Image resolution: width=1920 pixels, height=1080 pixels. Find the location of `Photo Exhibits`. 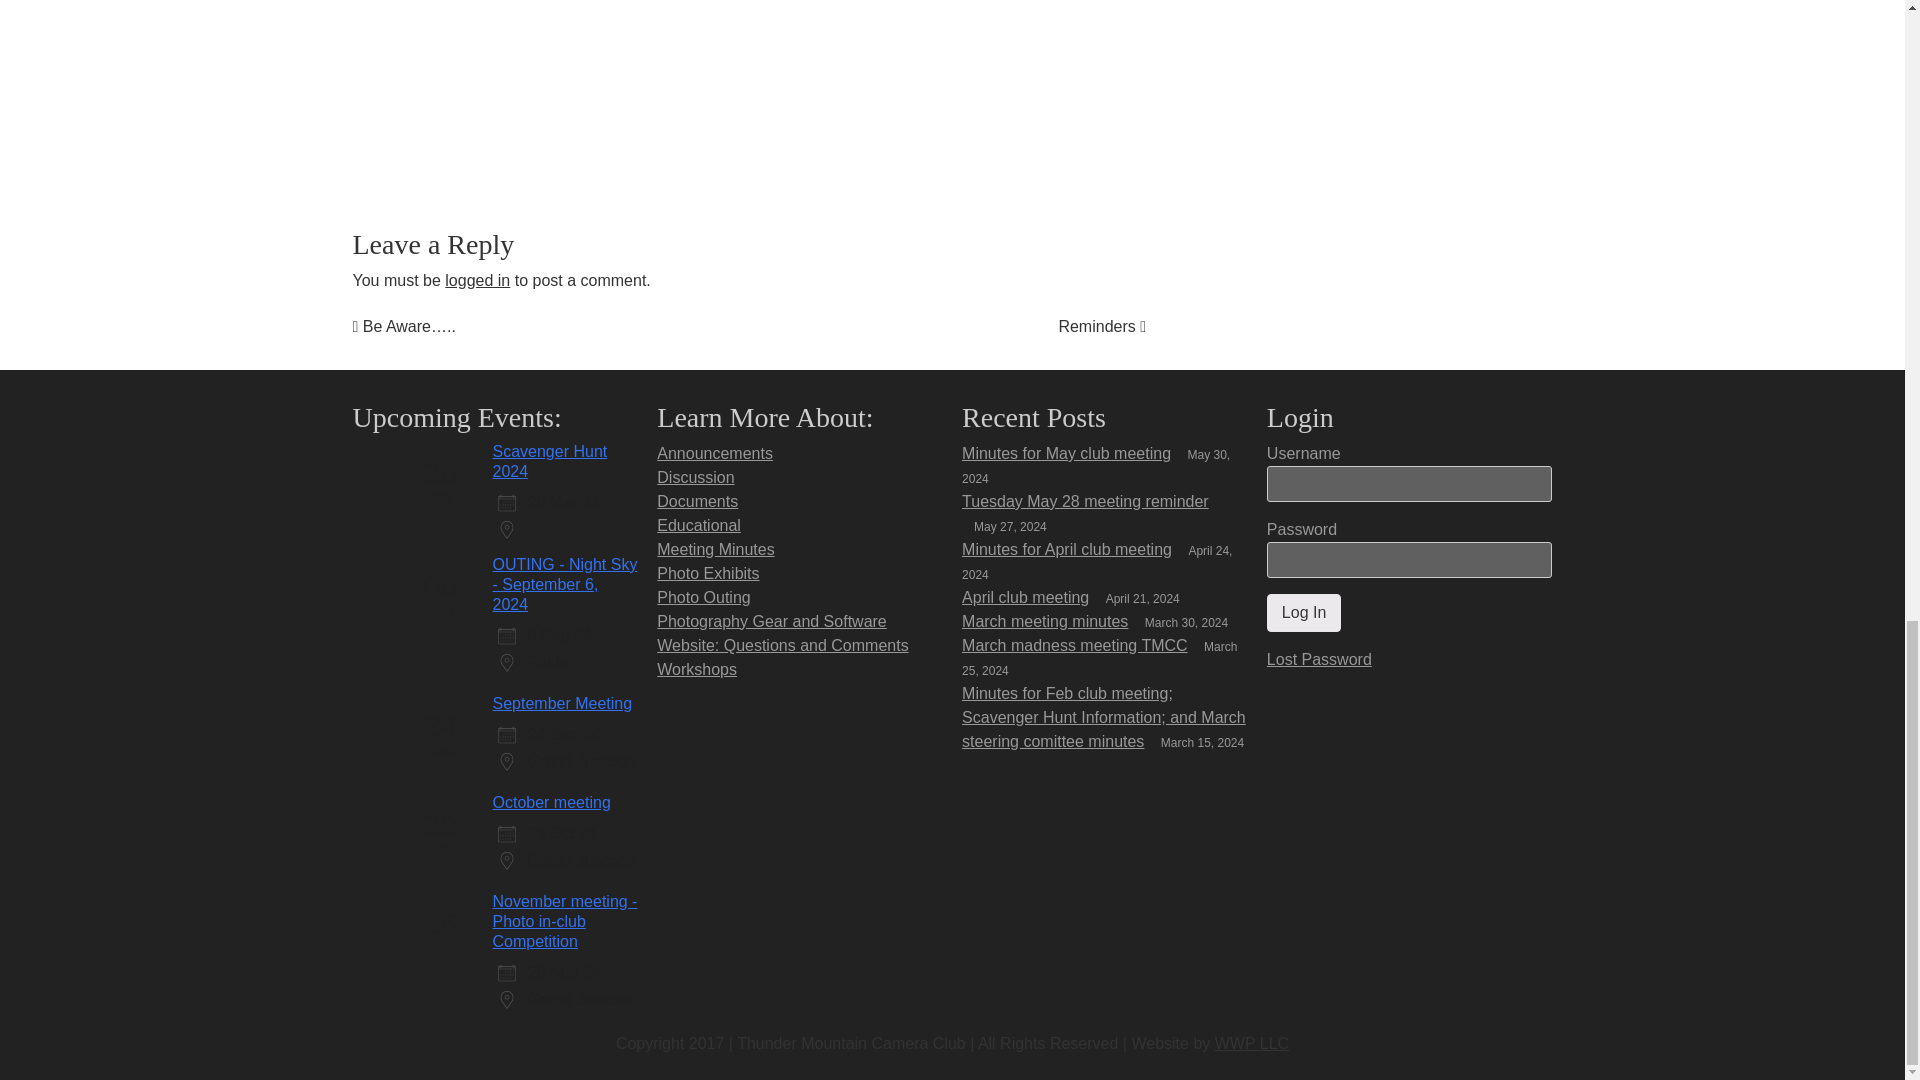

Photo Exhibits is located at coordinates (707, 573).